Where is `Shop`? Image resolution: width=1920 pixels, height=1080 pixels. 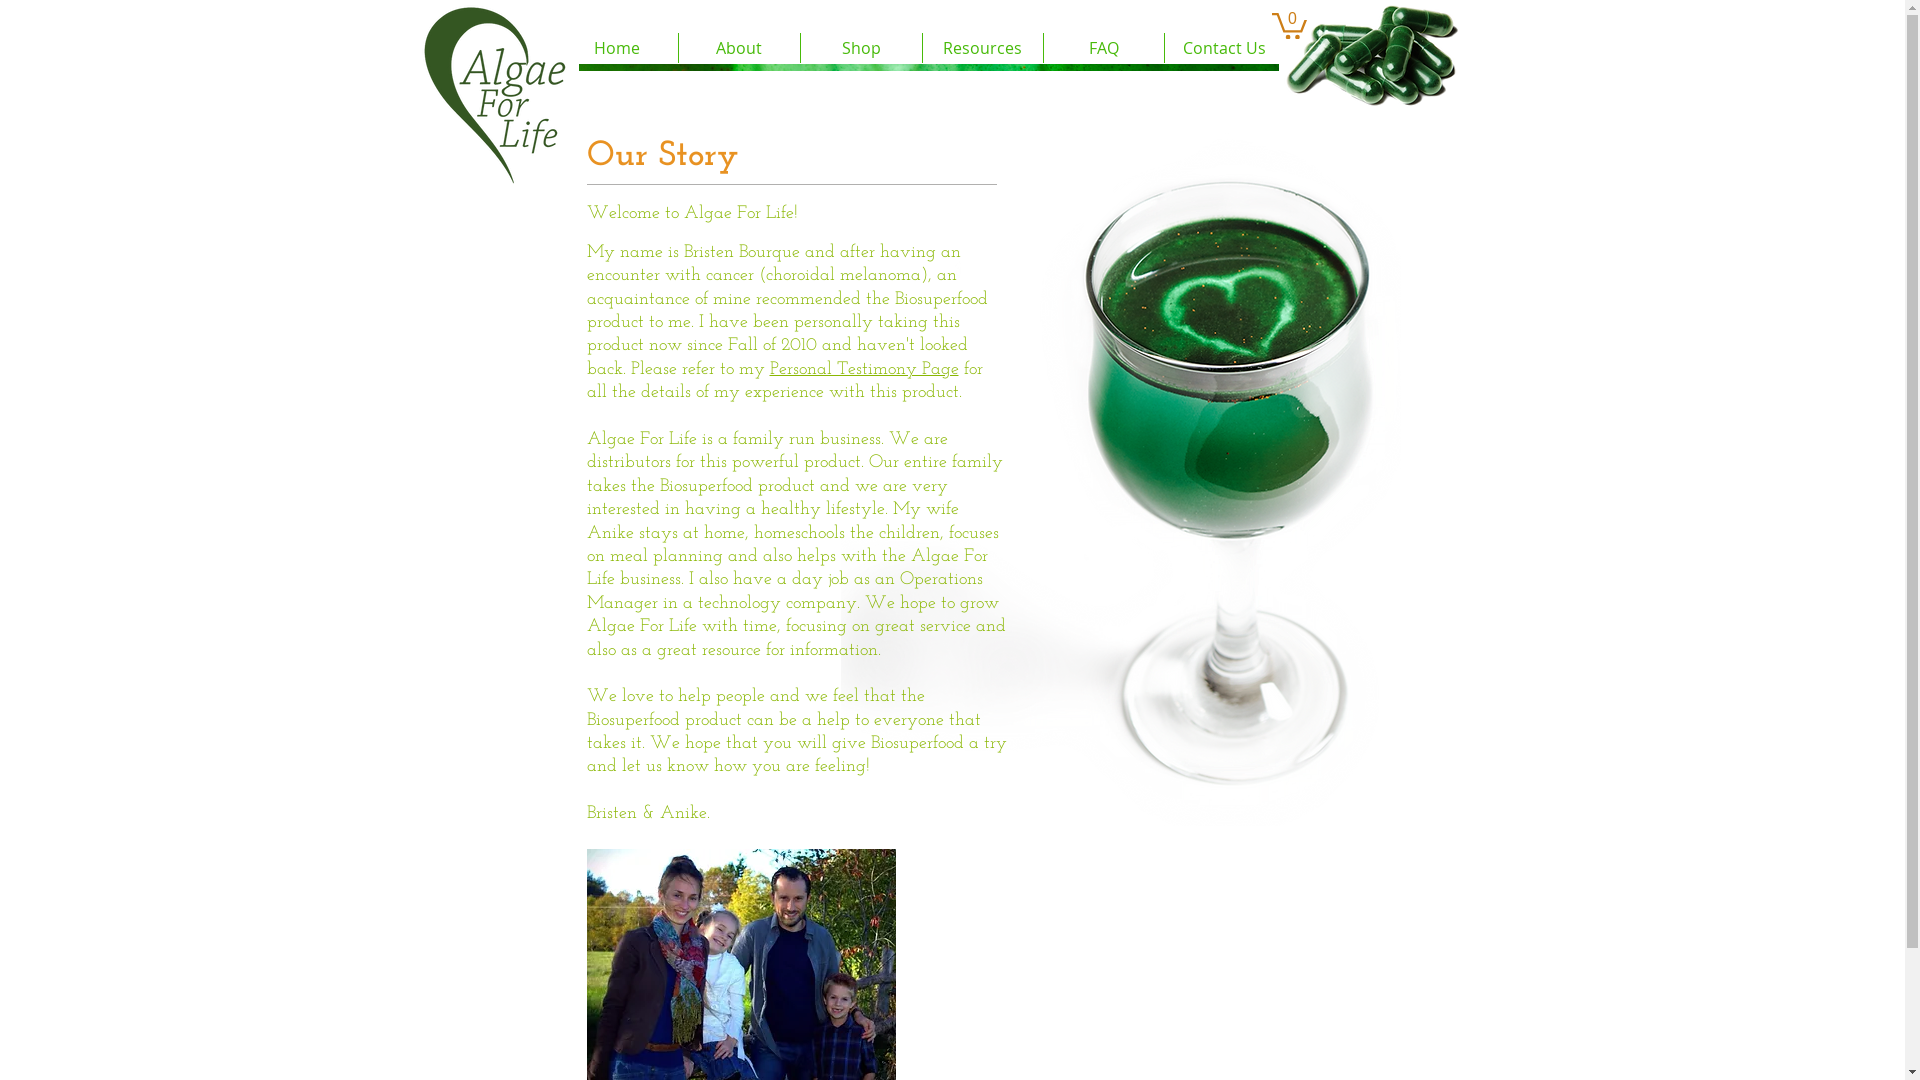
Shop is located at coordinates (860, 48).